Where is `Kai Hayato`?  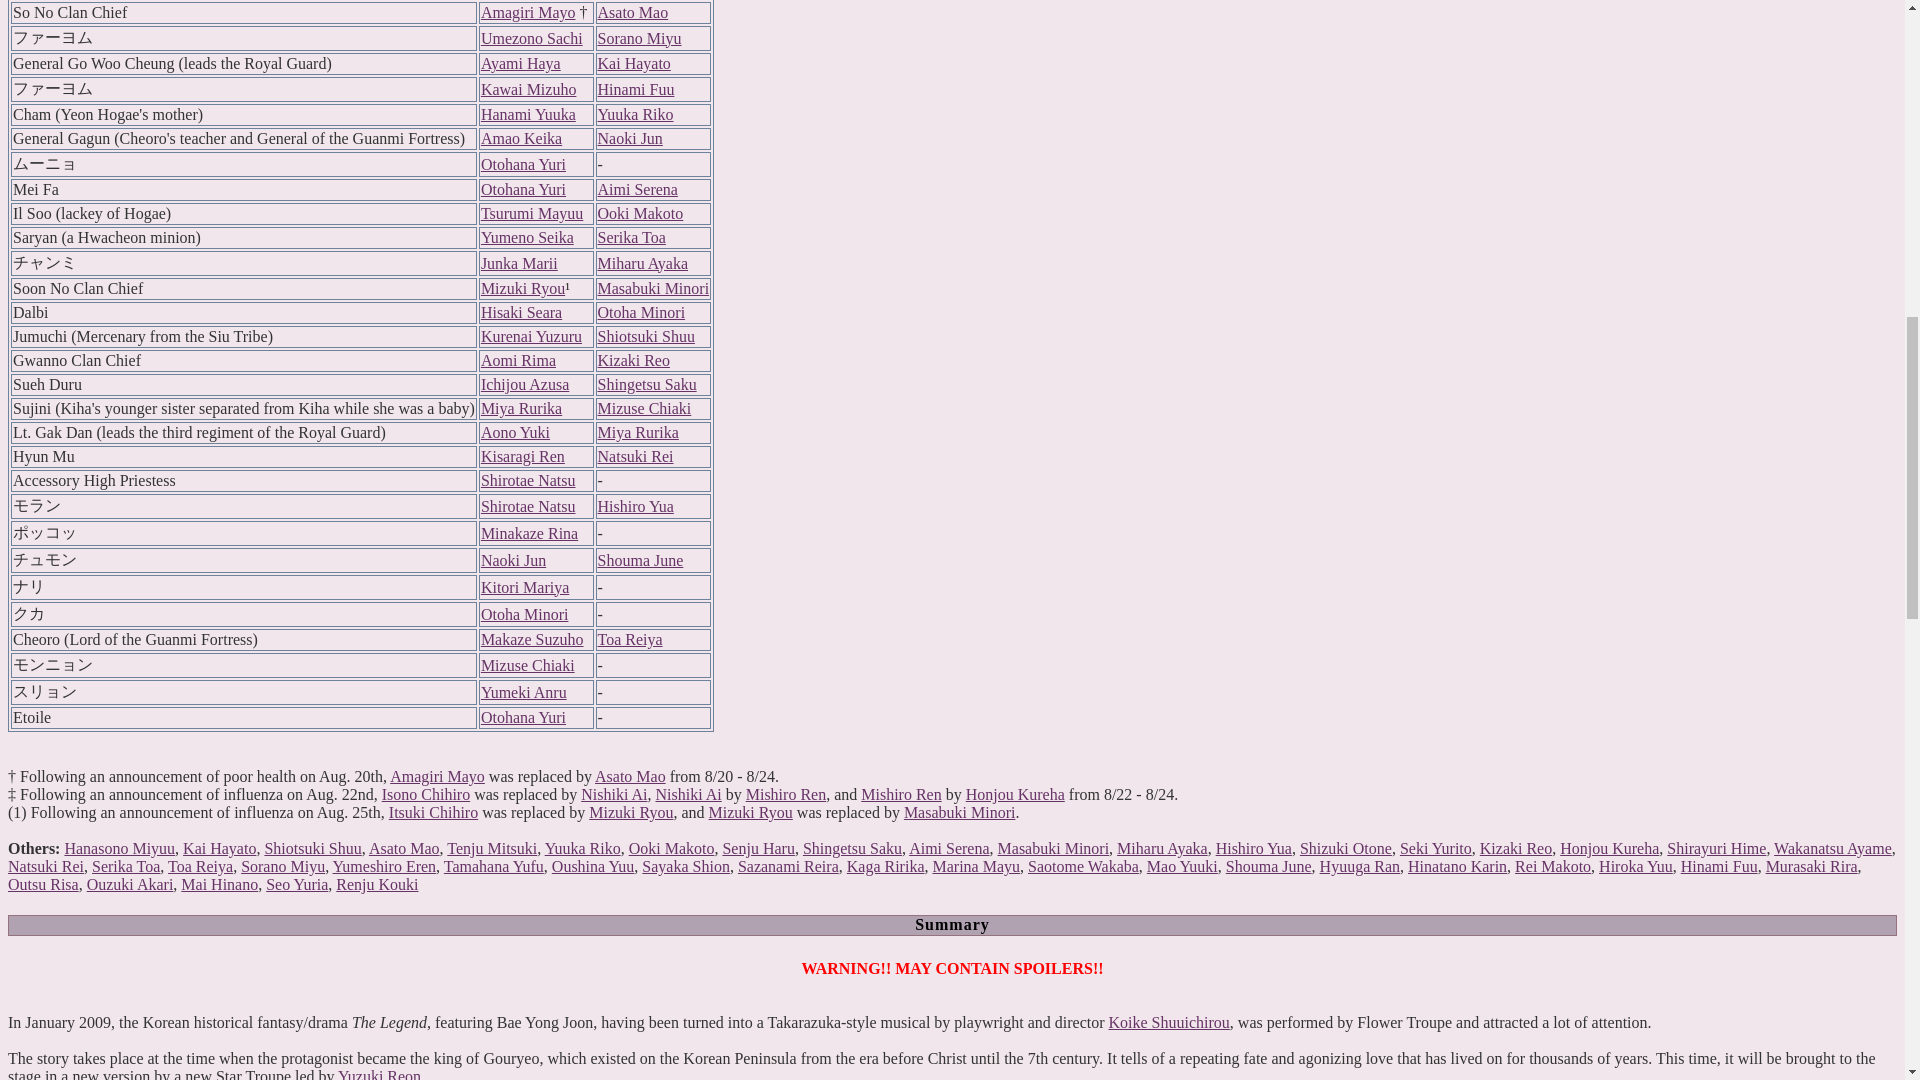
Kai Hayato is located at coordinates (634, 64).